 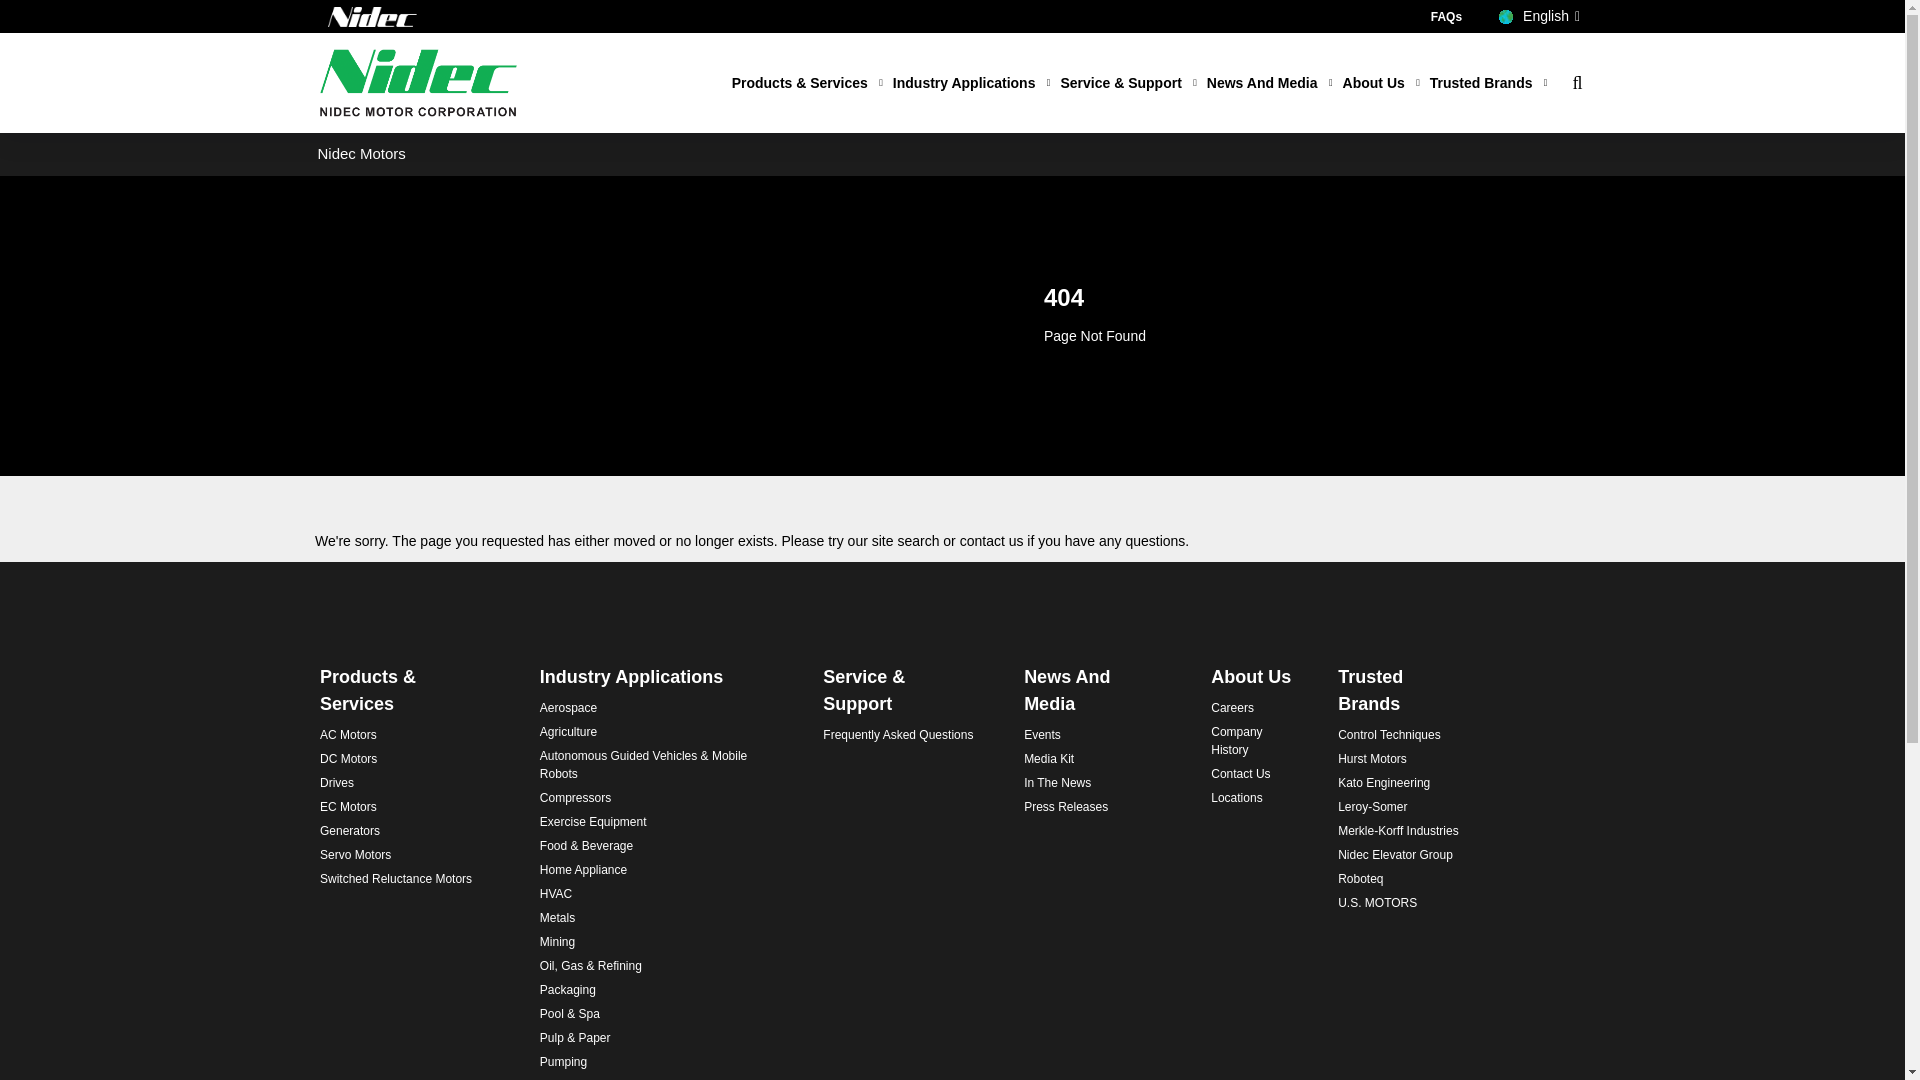 I want to click on Products and Services, so click(x=807, y=84).